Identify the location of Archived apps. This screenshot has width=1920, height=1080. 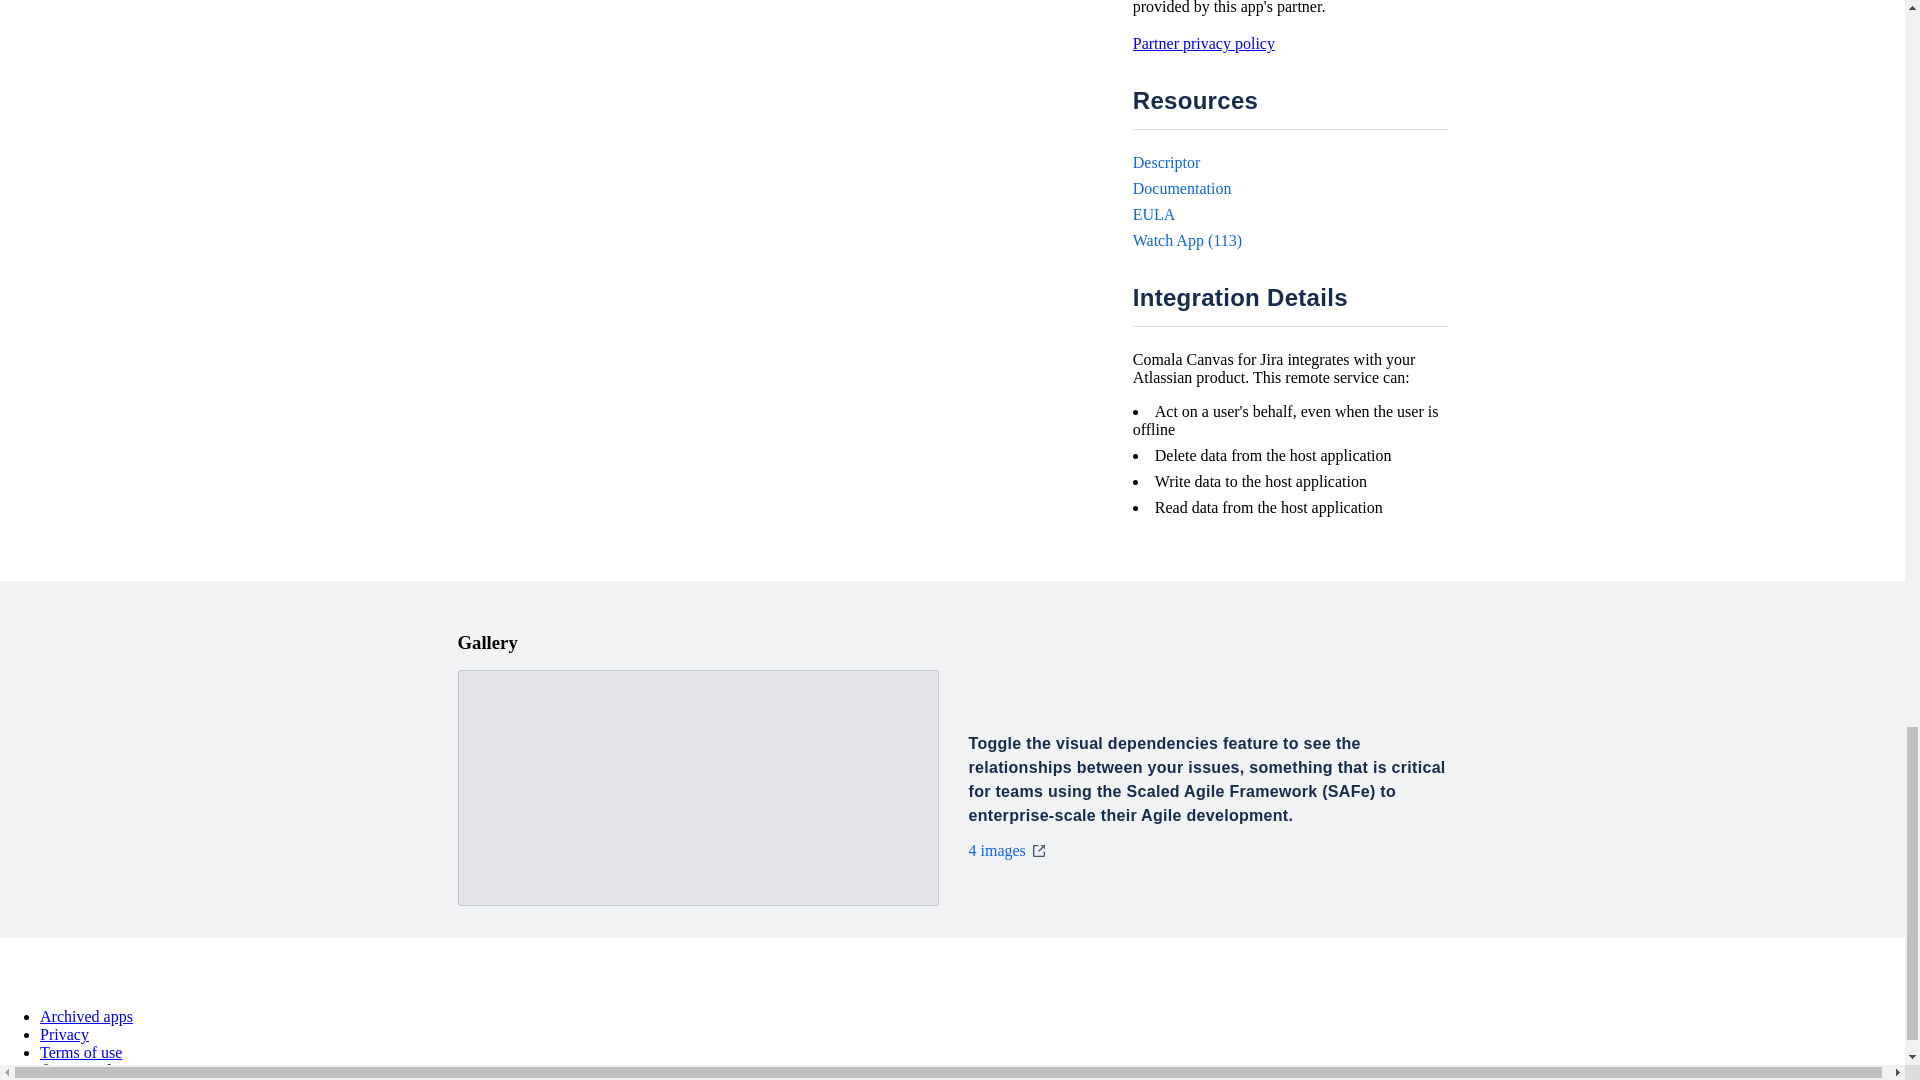
(86, 1016).